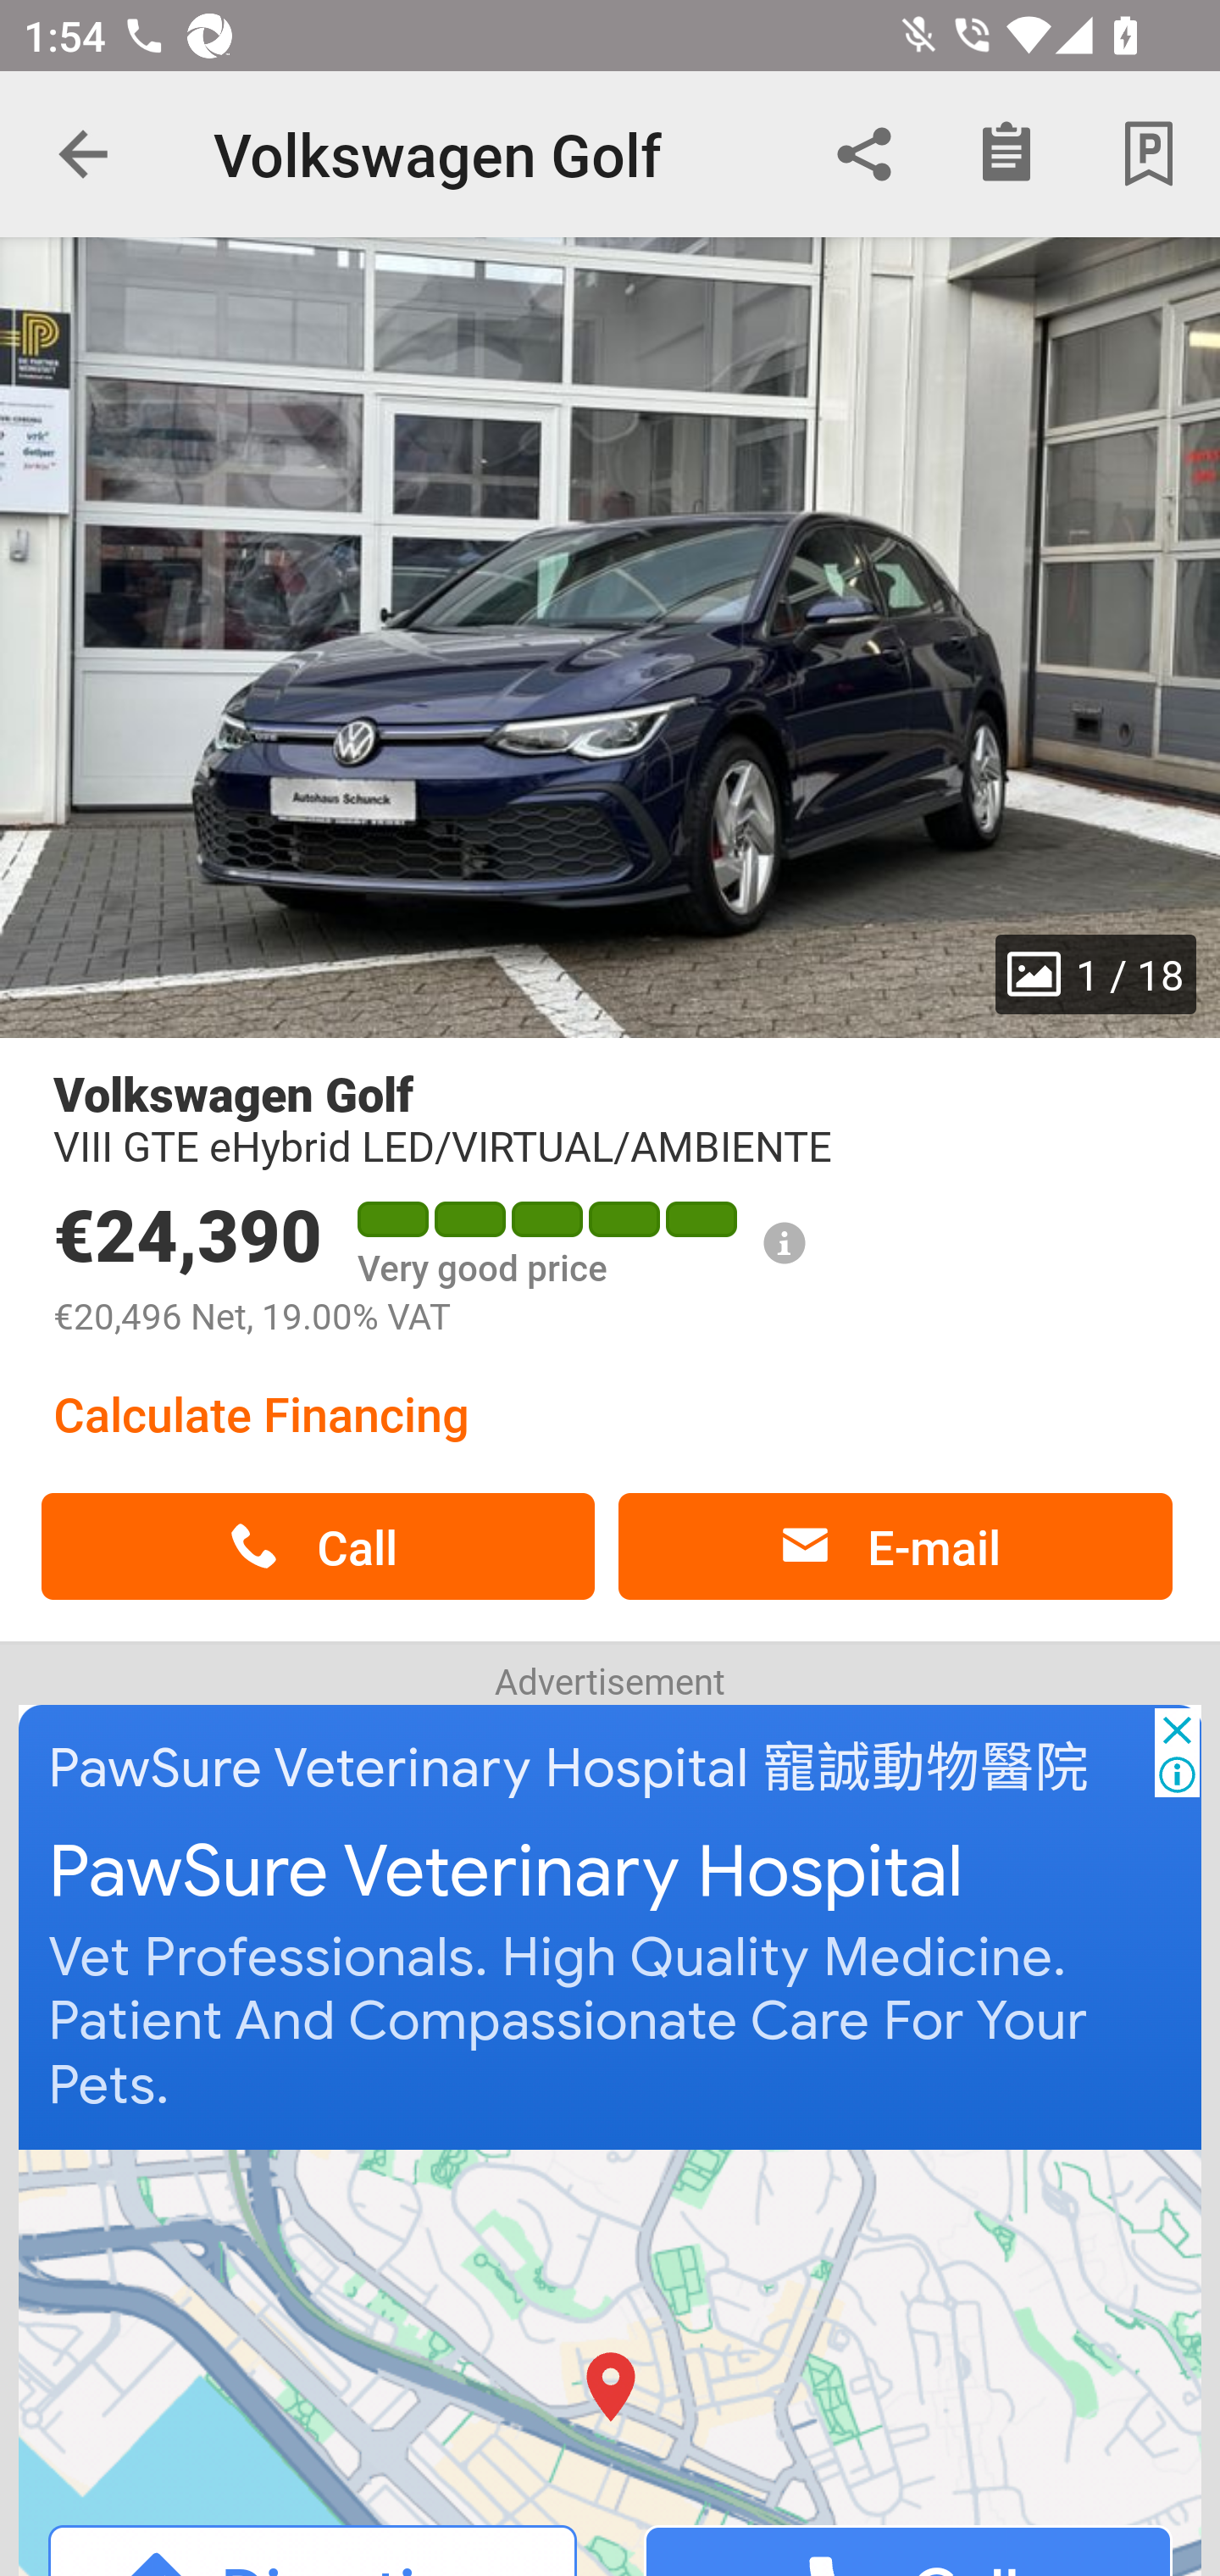  Describe the element at coordinates (318, 1546) in the screenshot. I see `Call` at that location.